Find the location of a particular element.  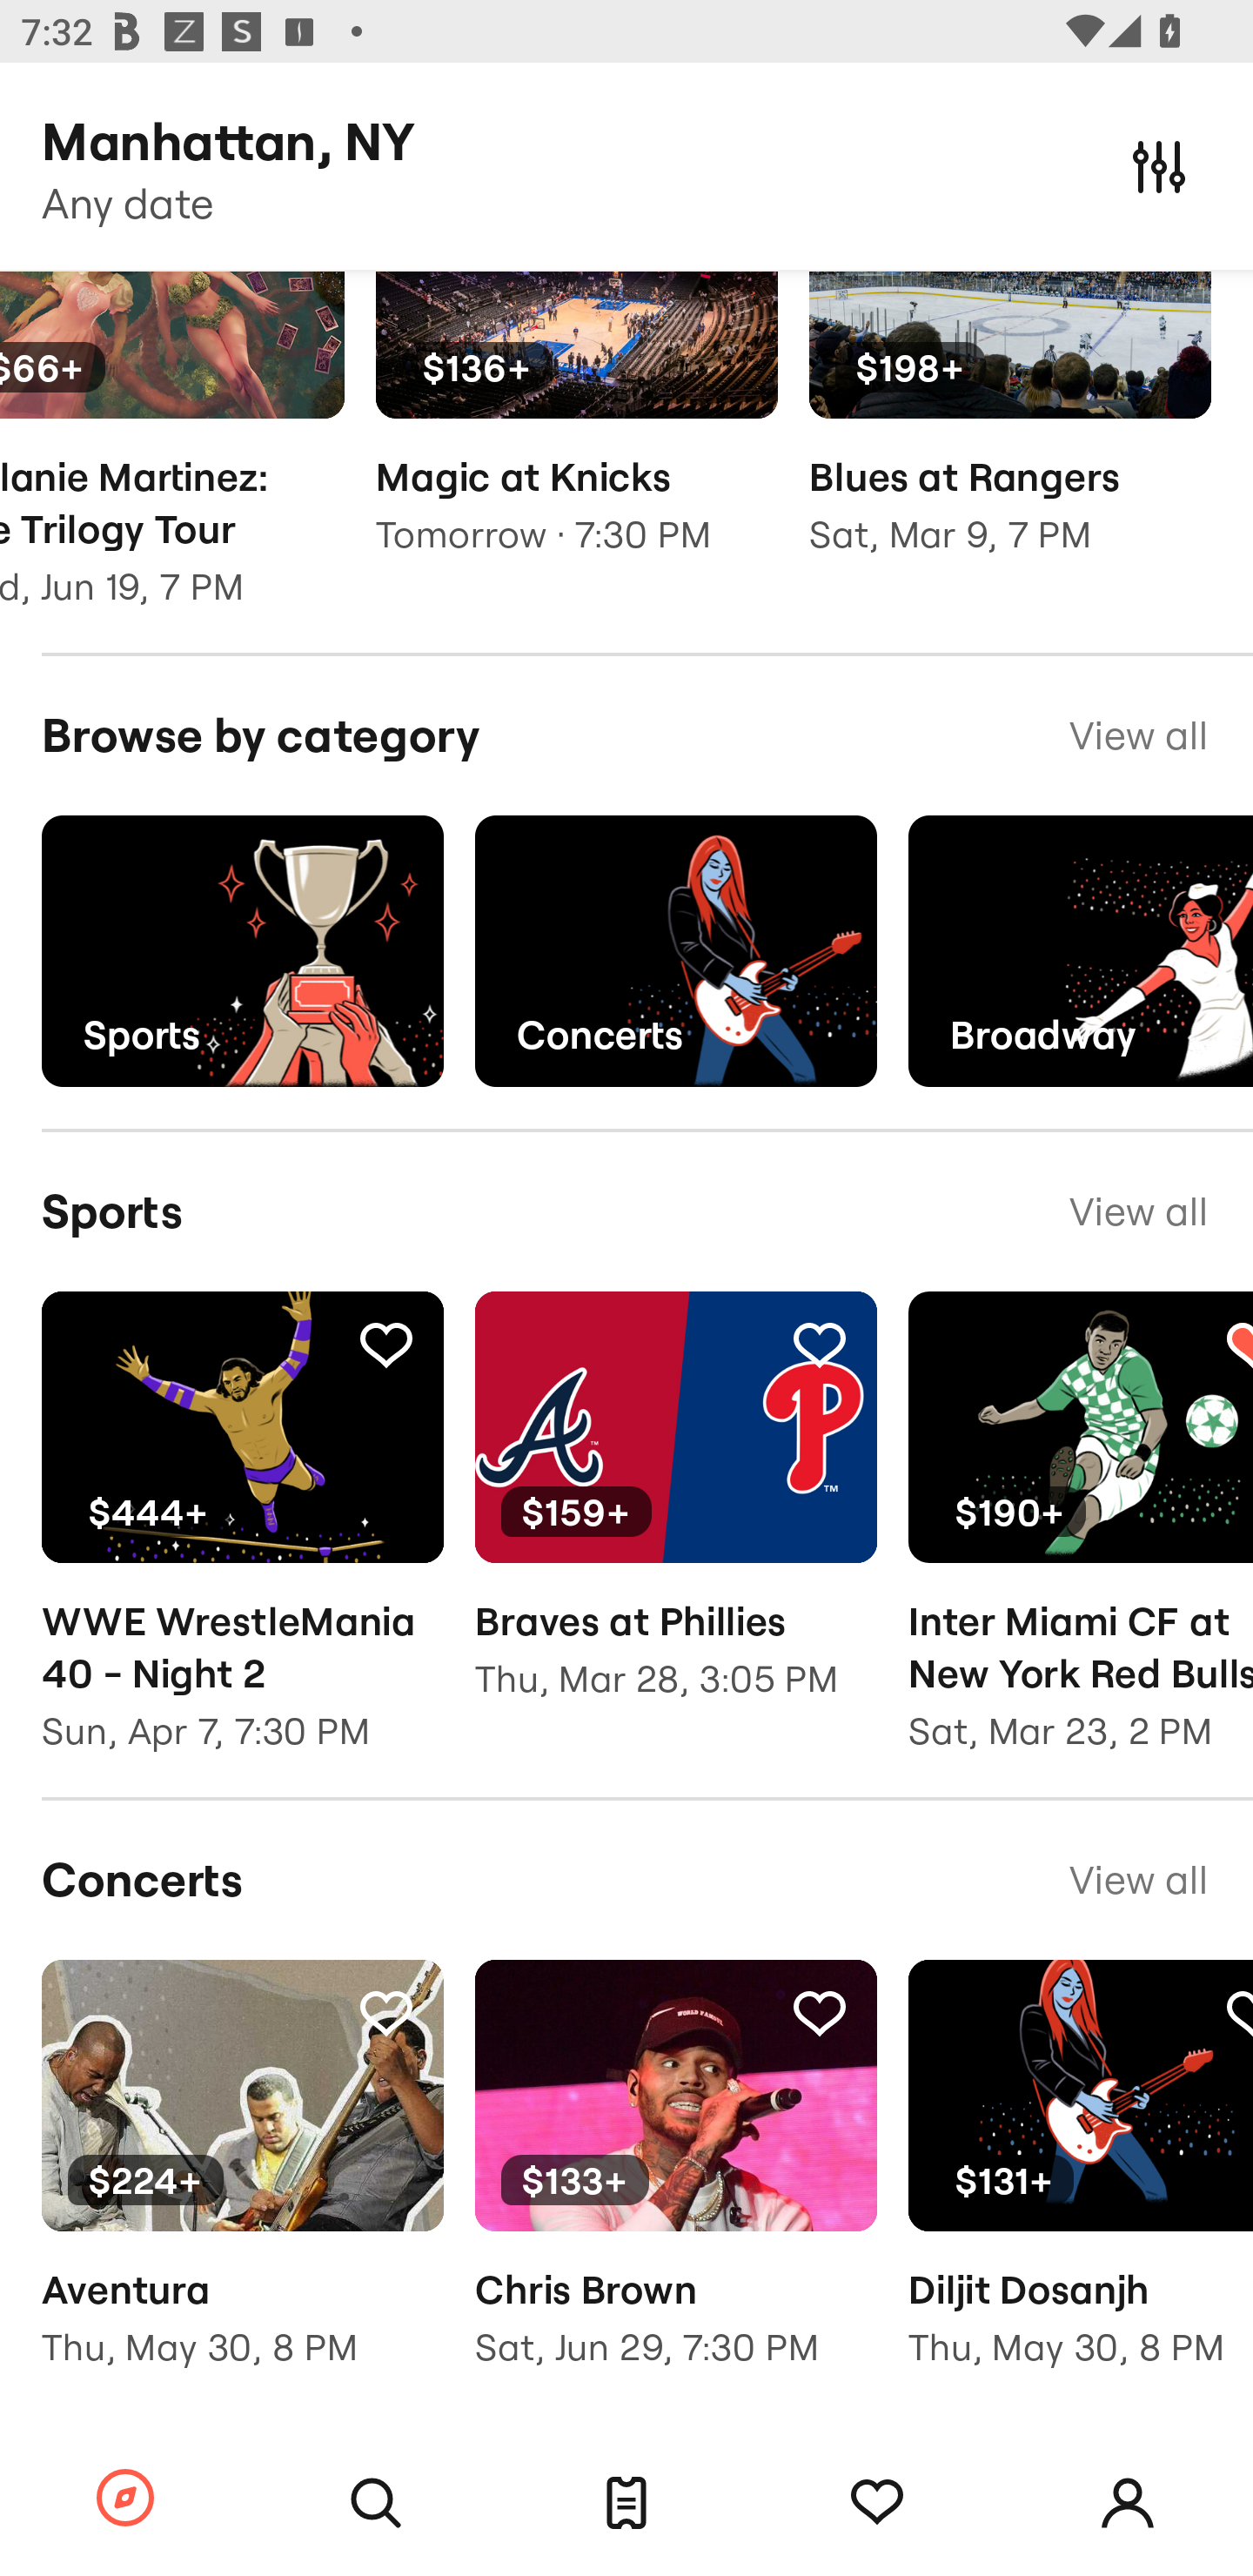

Sports is located at coordinates (242, 952).